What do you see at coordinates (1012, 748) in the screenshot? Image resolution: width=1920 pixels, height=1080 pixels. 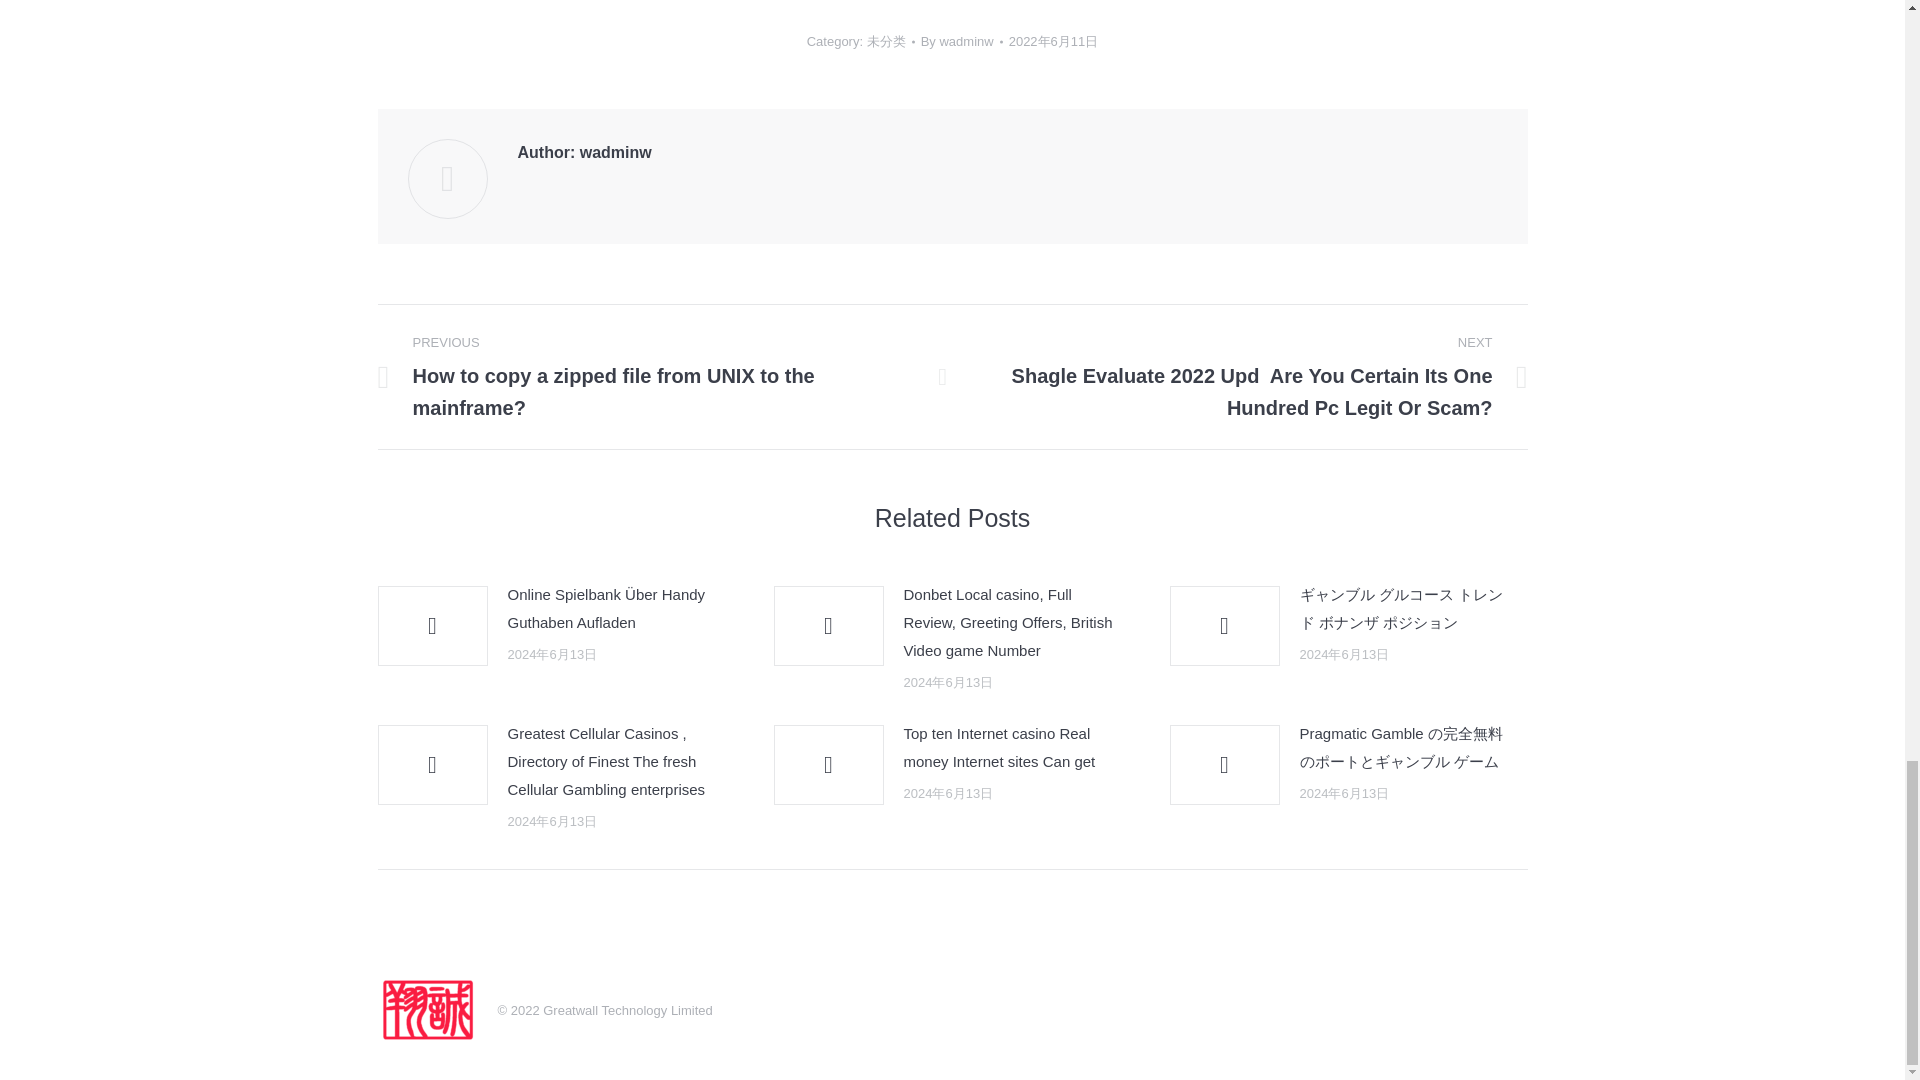 I see `Top ten Internet casino Real money Internet sites Can get` at bounding box center [1012, 748].